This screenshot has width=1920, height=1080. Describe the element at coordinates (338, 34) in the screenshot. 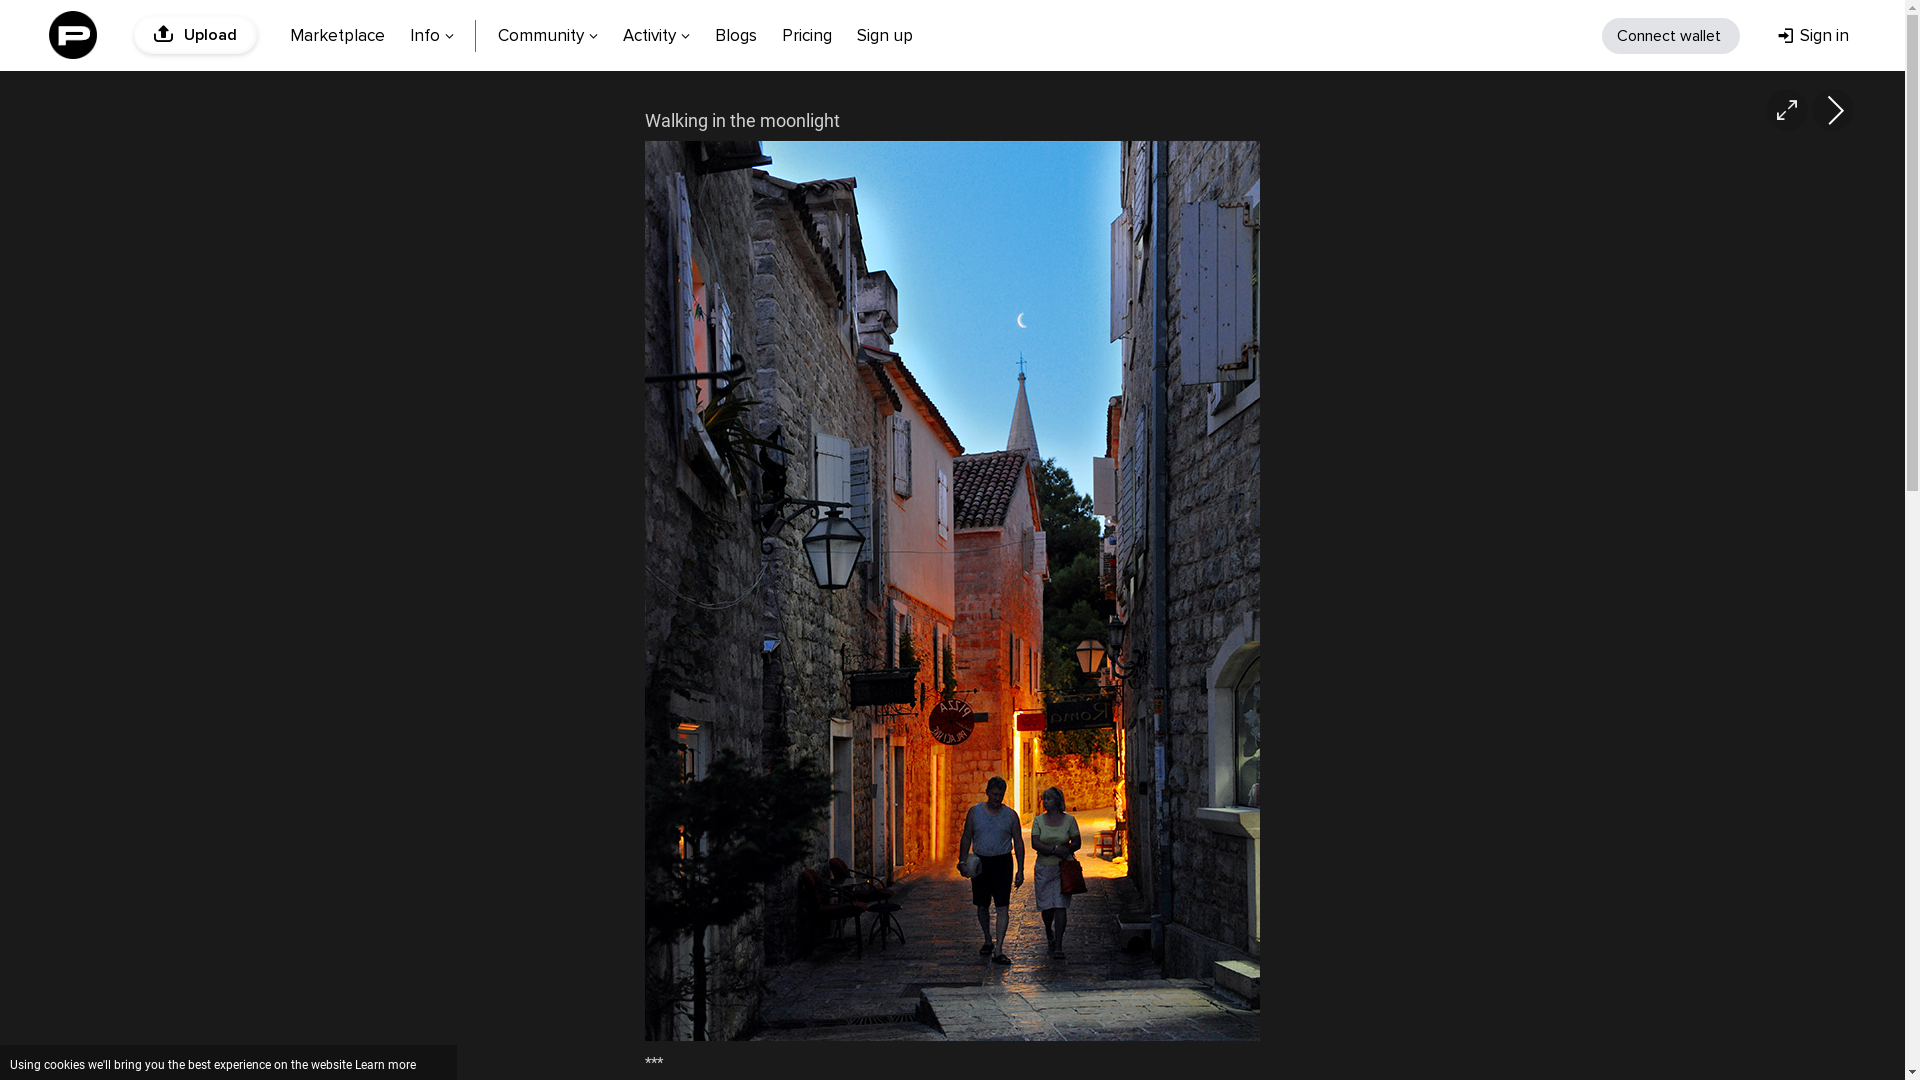

I see `Marketplace` at that location.